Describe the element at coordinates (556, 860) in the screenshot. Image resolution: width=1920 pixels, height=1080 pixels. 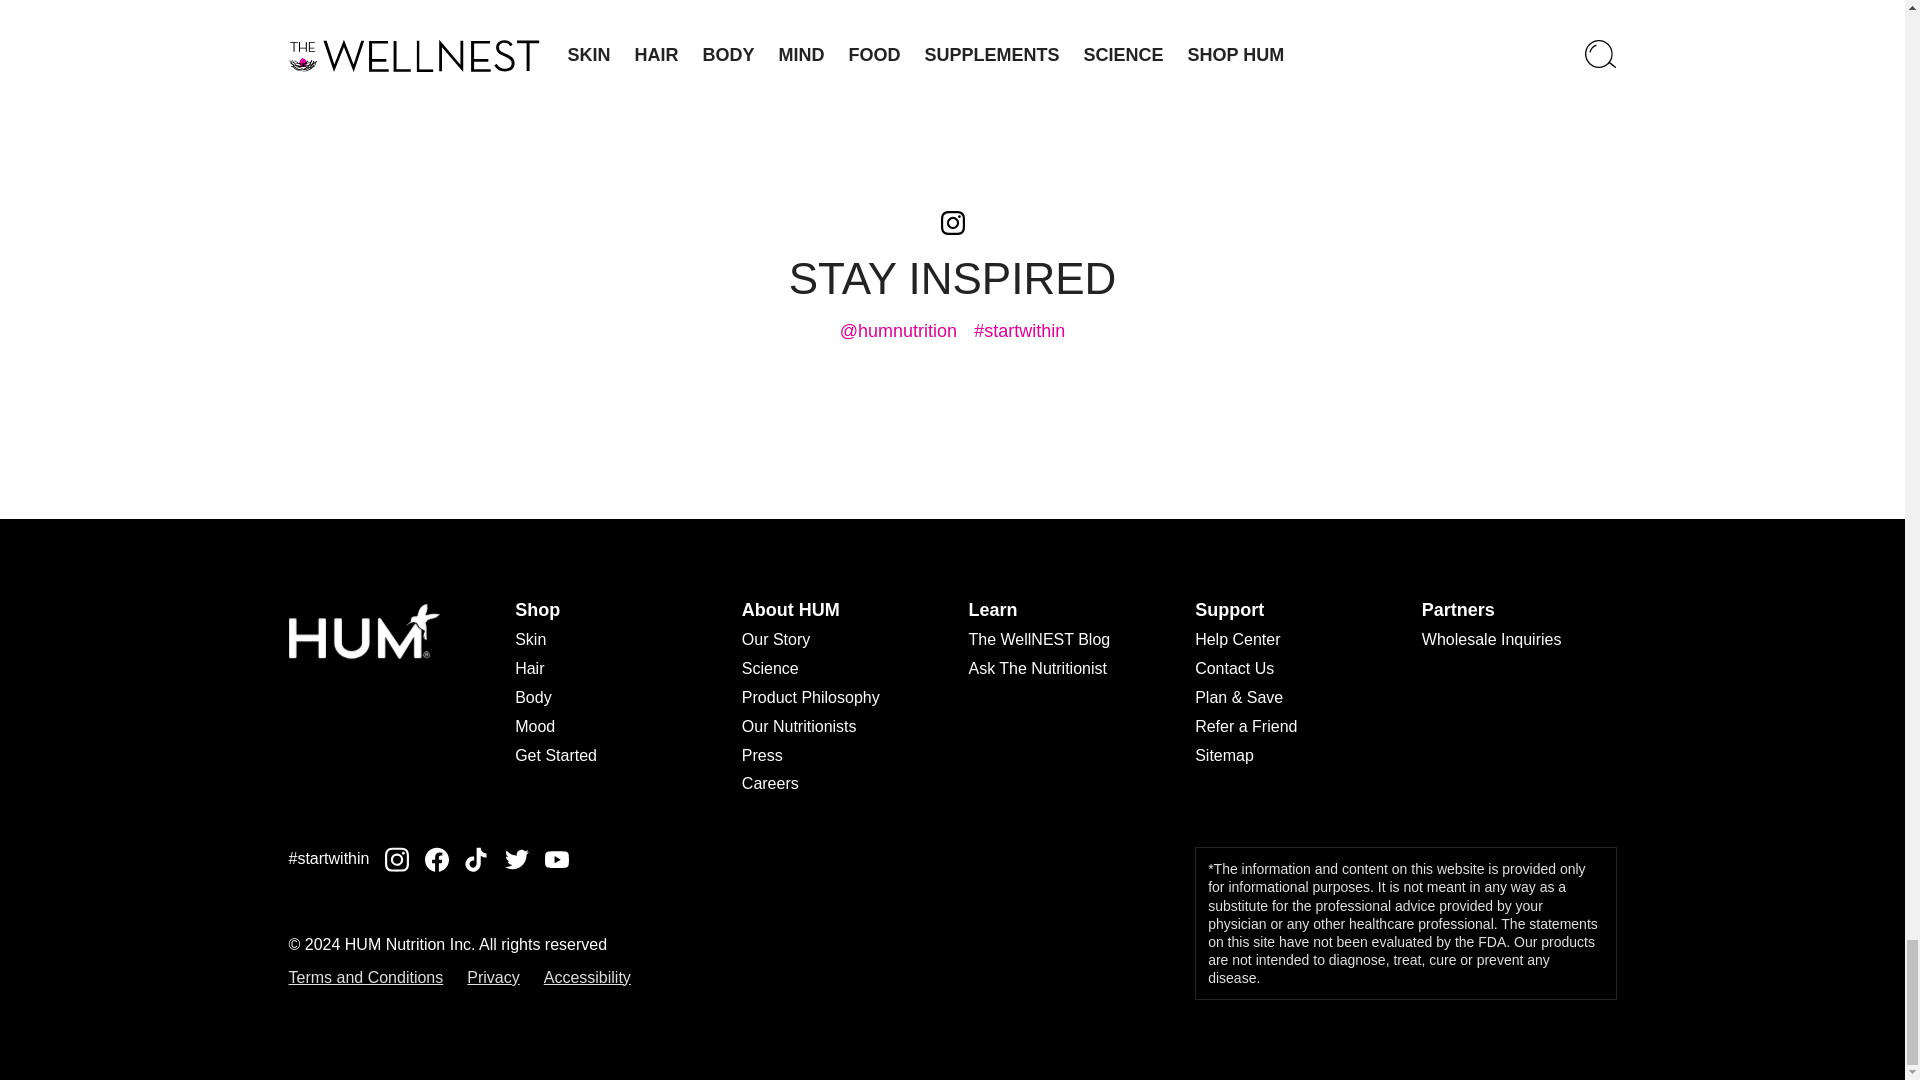
I see `YouTube` at that location.